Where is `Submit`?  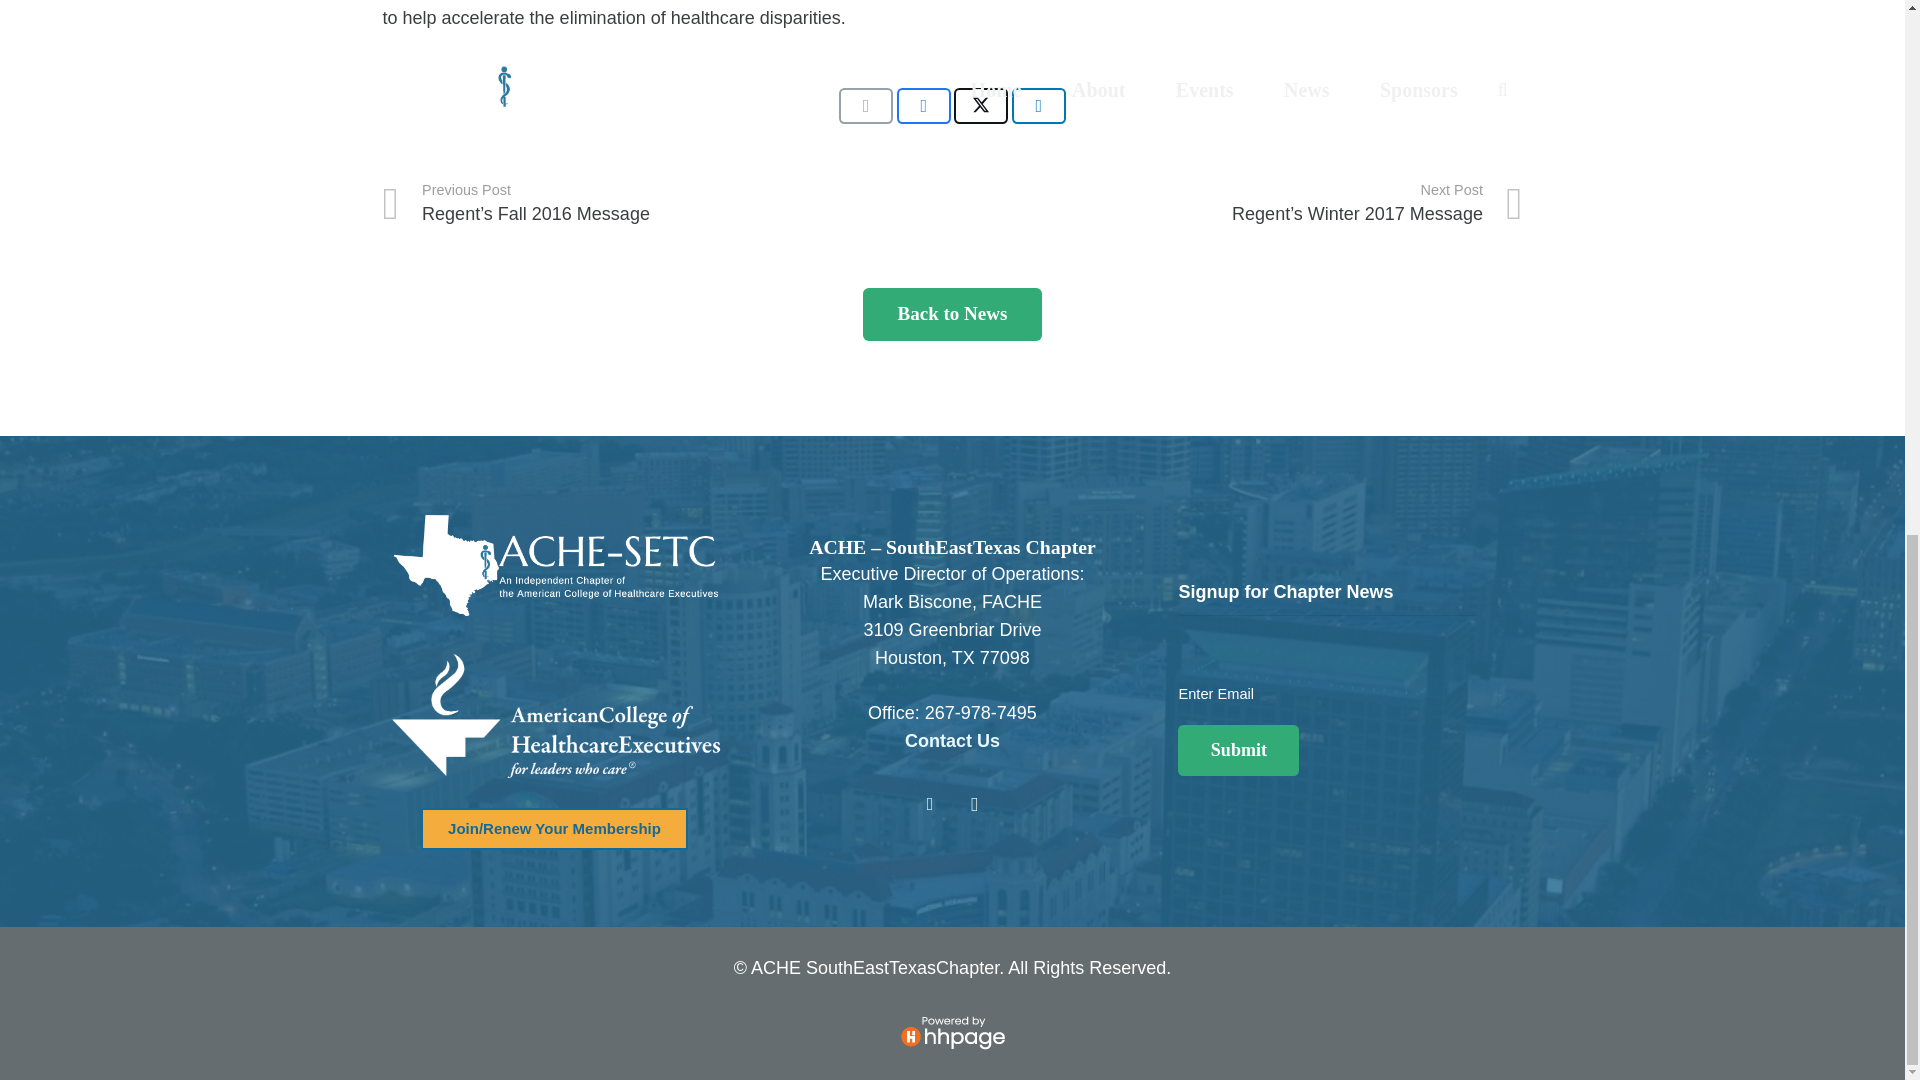 Submit is located at coordinates (1238, 750).